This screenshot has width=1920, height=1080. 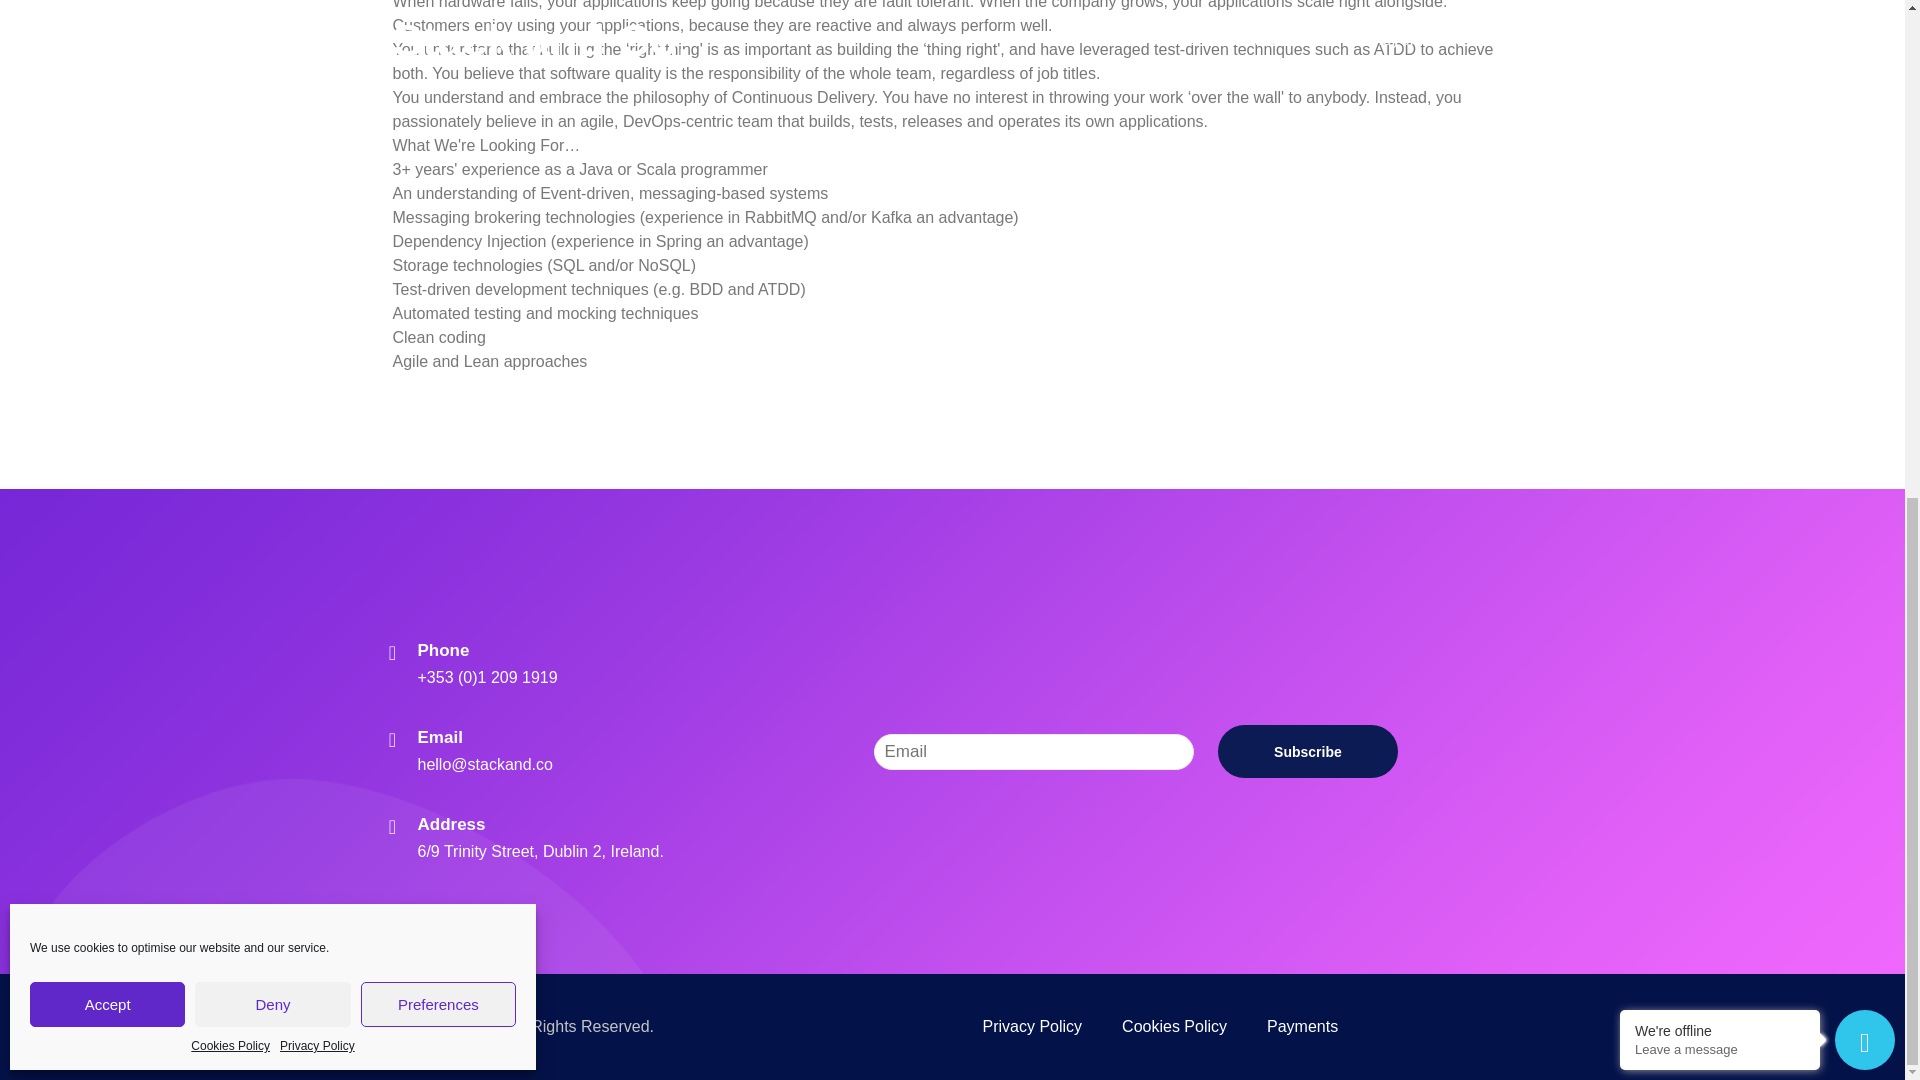 I want to click on We're offline, so click(x=1720, y=109).